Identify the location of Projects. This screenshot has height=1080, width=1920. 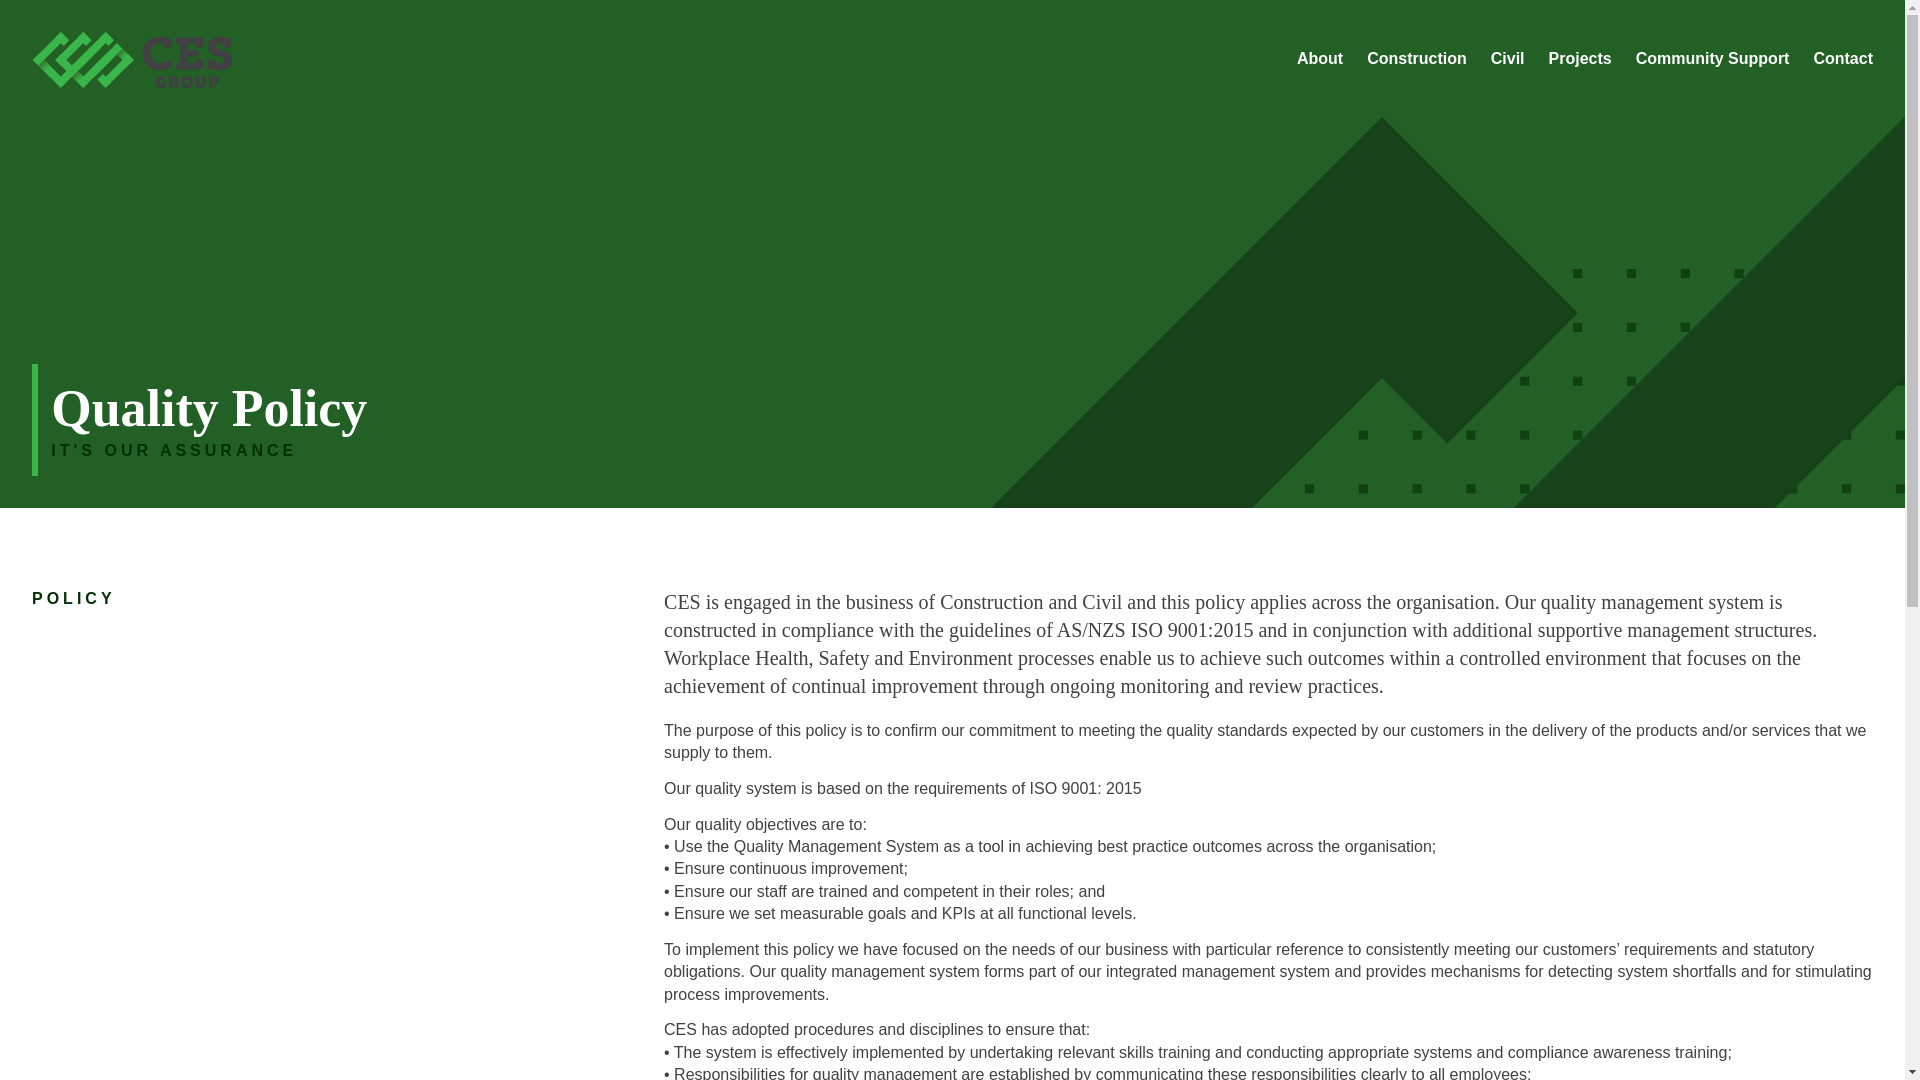
(1580, 58).